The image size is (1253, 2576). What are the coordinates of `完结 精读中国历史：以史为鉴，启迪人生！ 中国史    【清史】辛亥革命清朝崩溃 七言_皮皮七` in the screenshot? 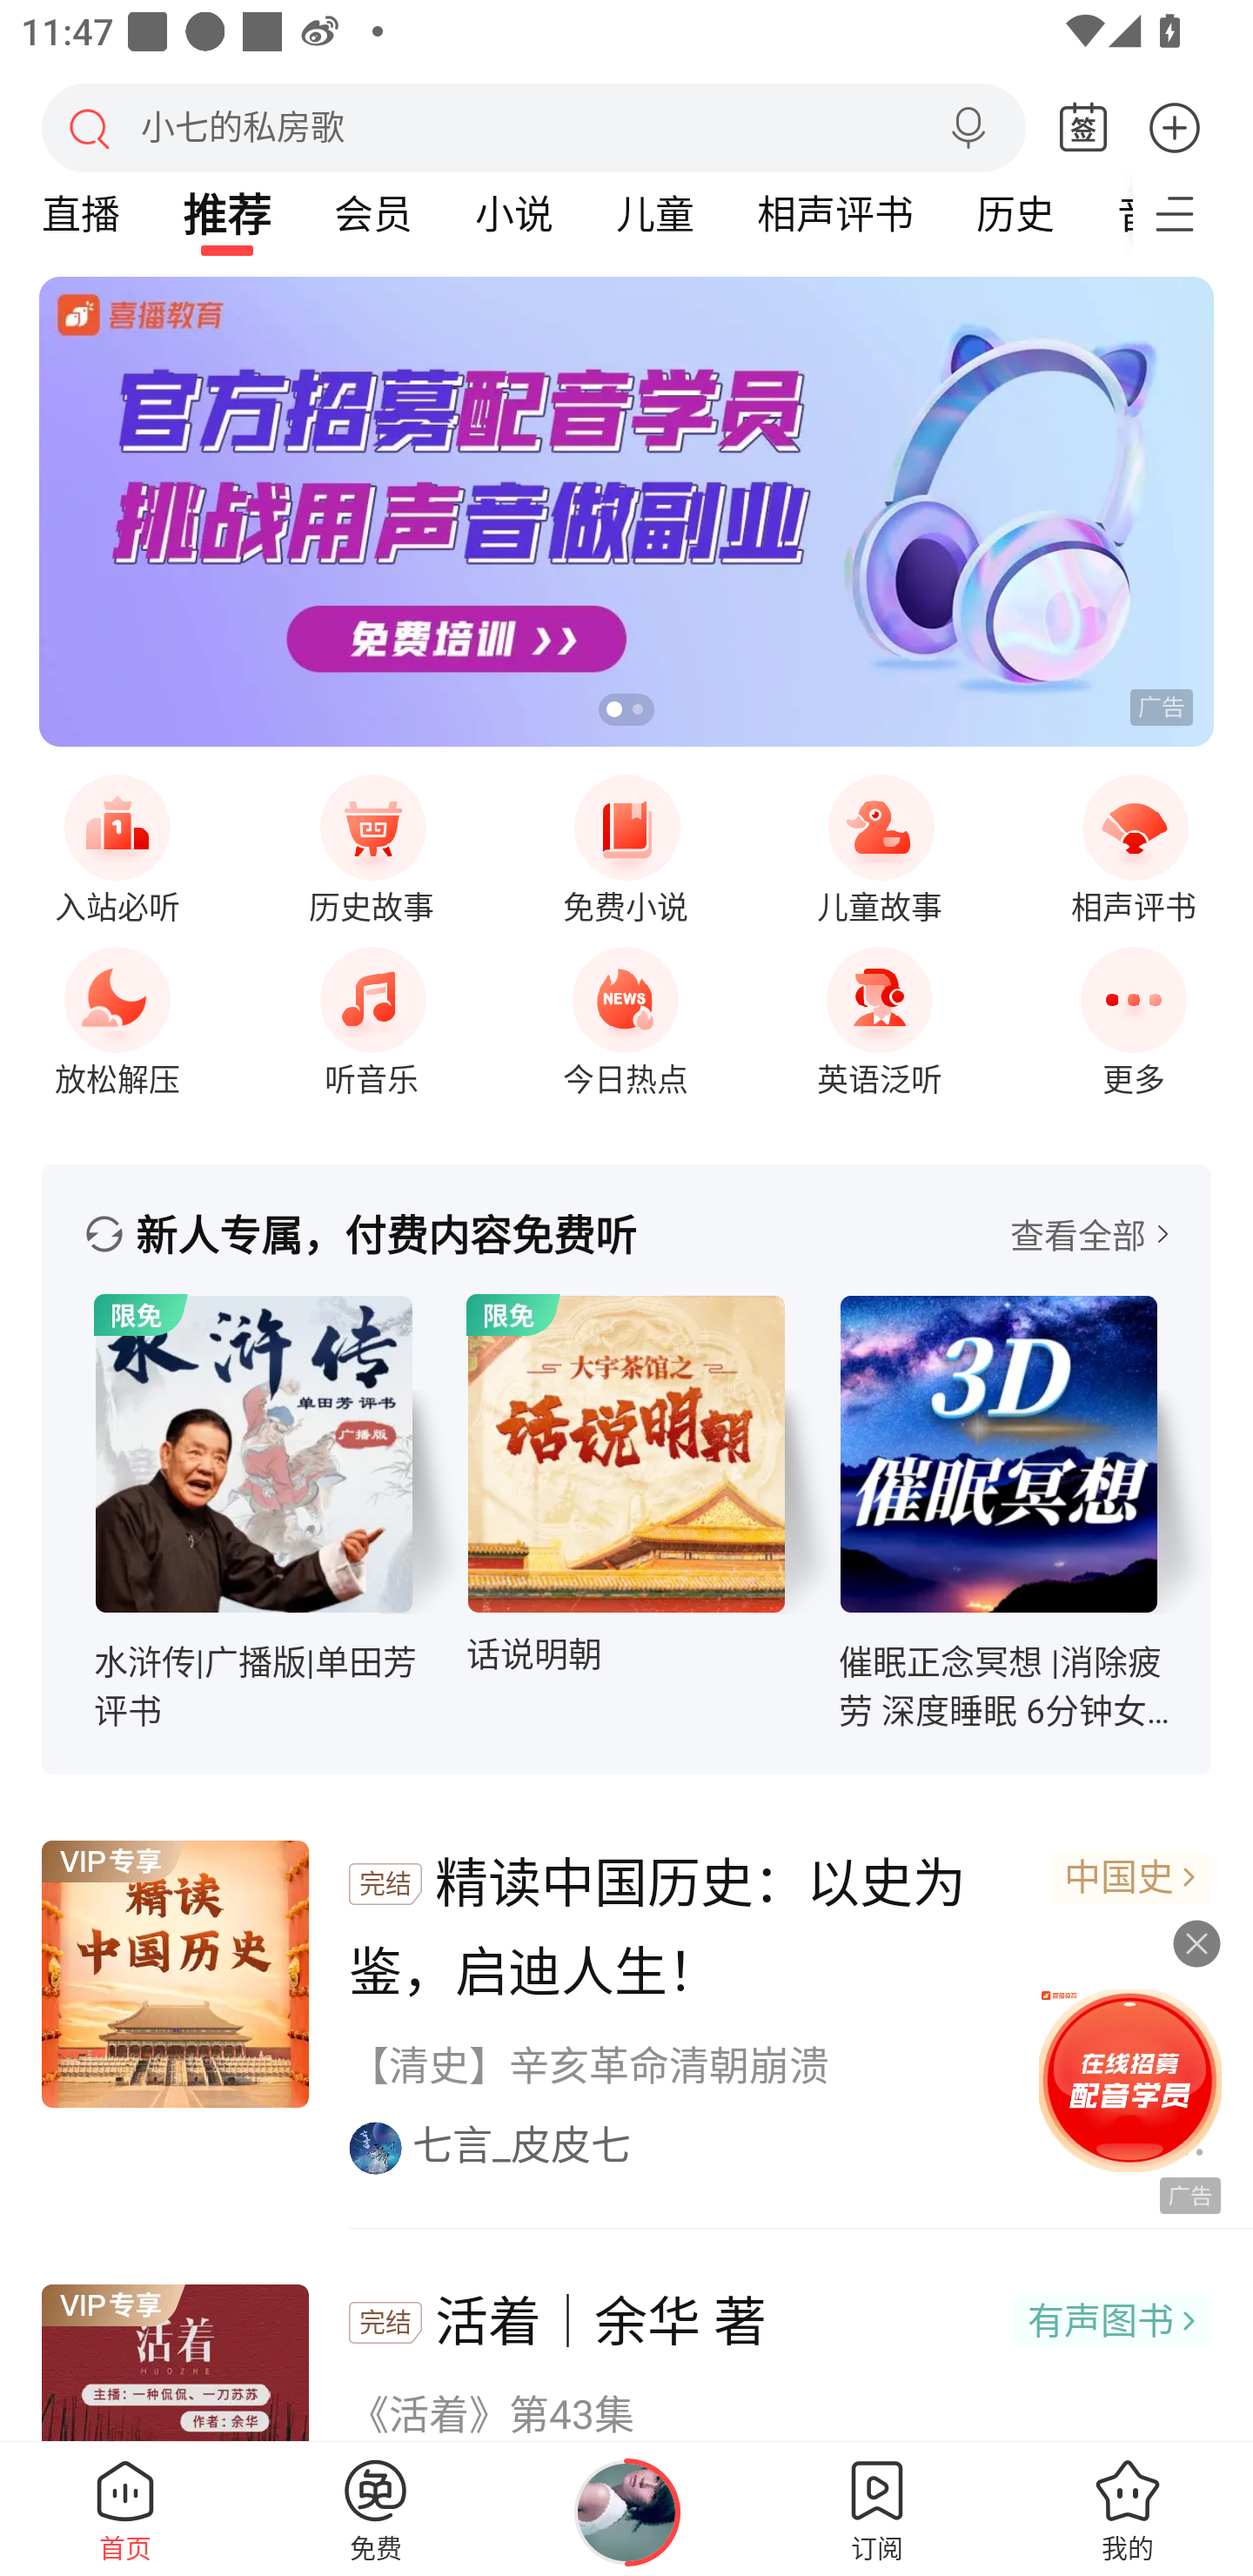 It's located at (626, 2009).